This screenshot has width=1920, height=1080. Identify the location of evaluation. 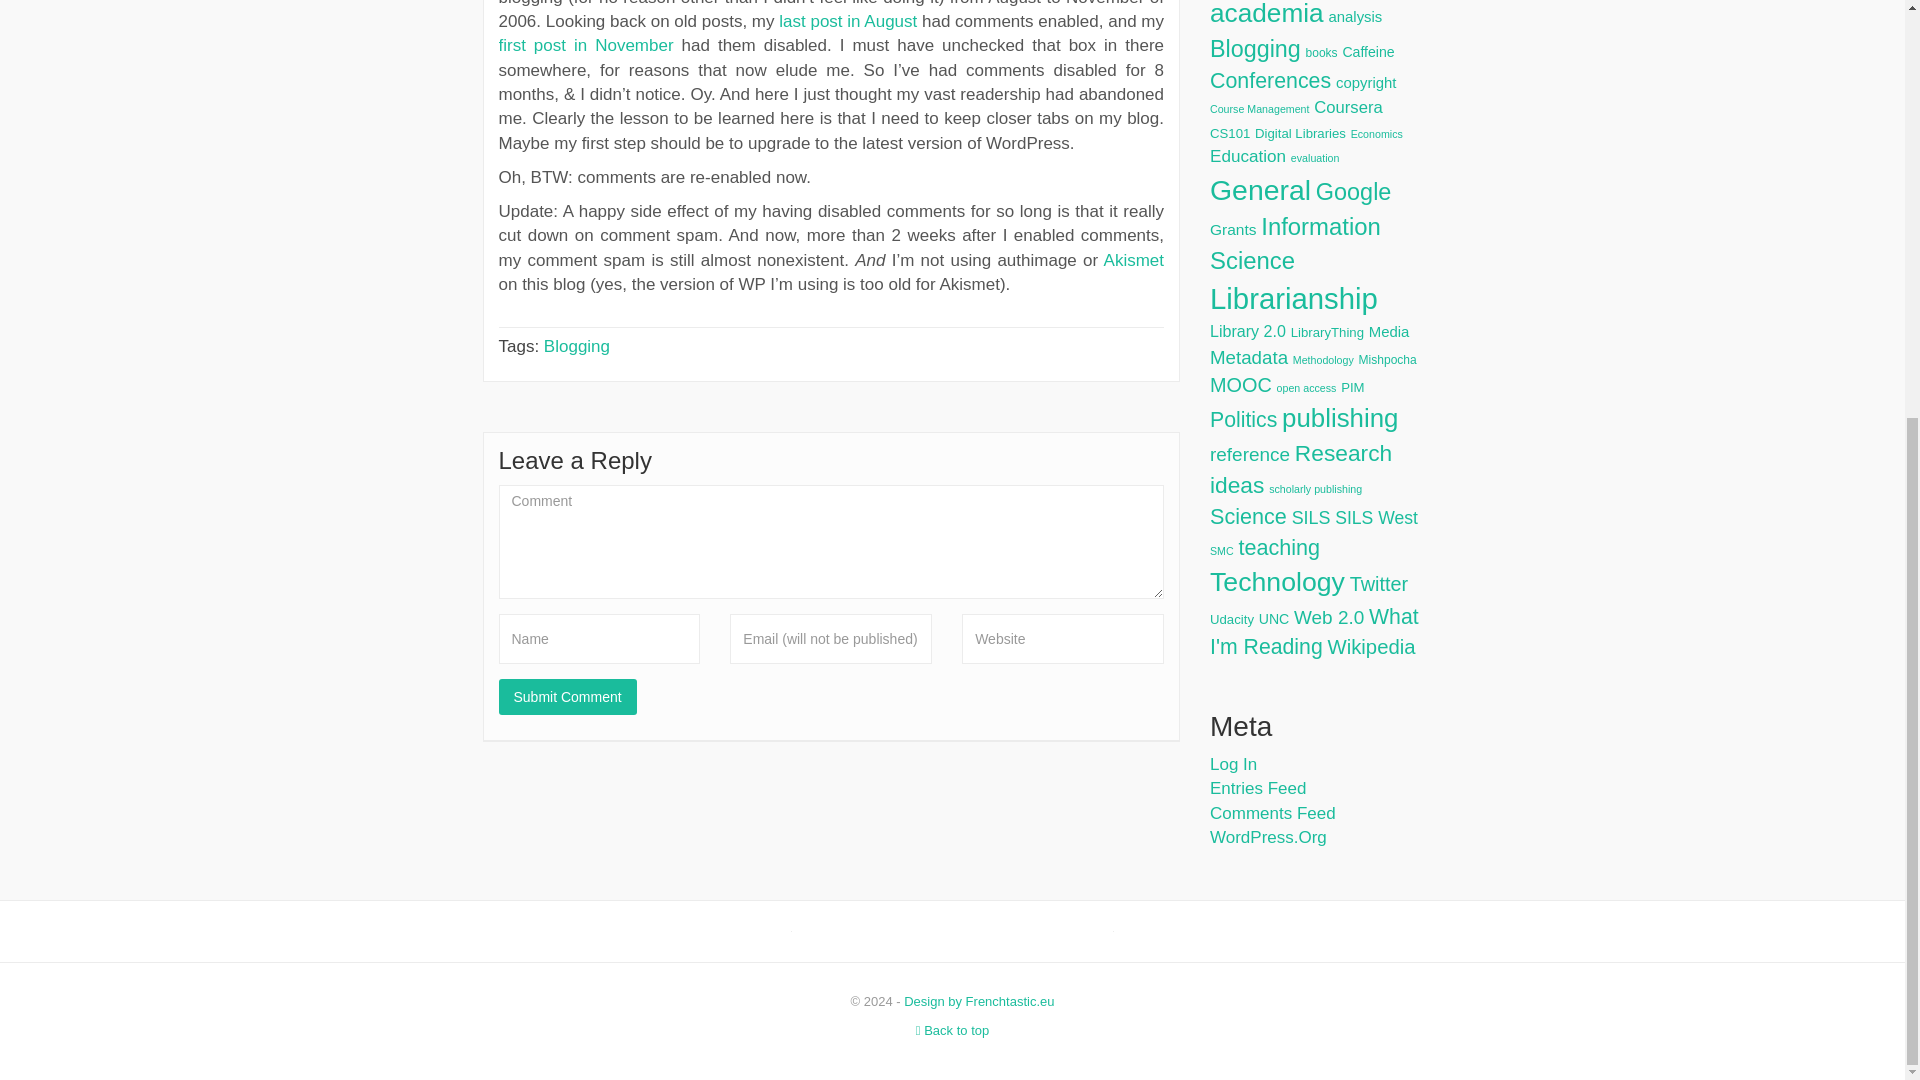
(1315, 158).